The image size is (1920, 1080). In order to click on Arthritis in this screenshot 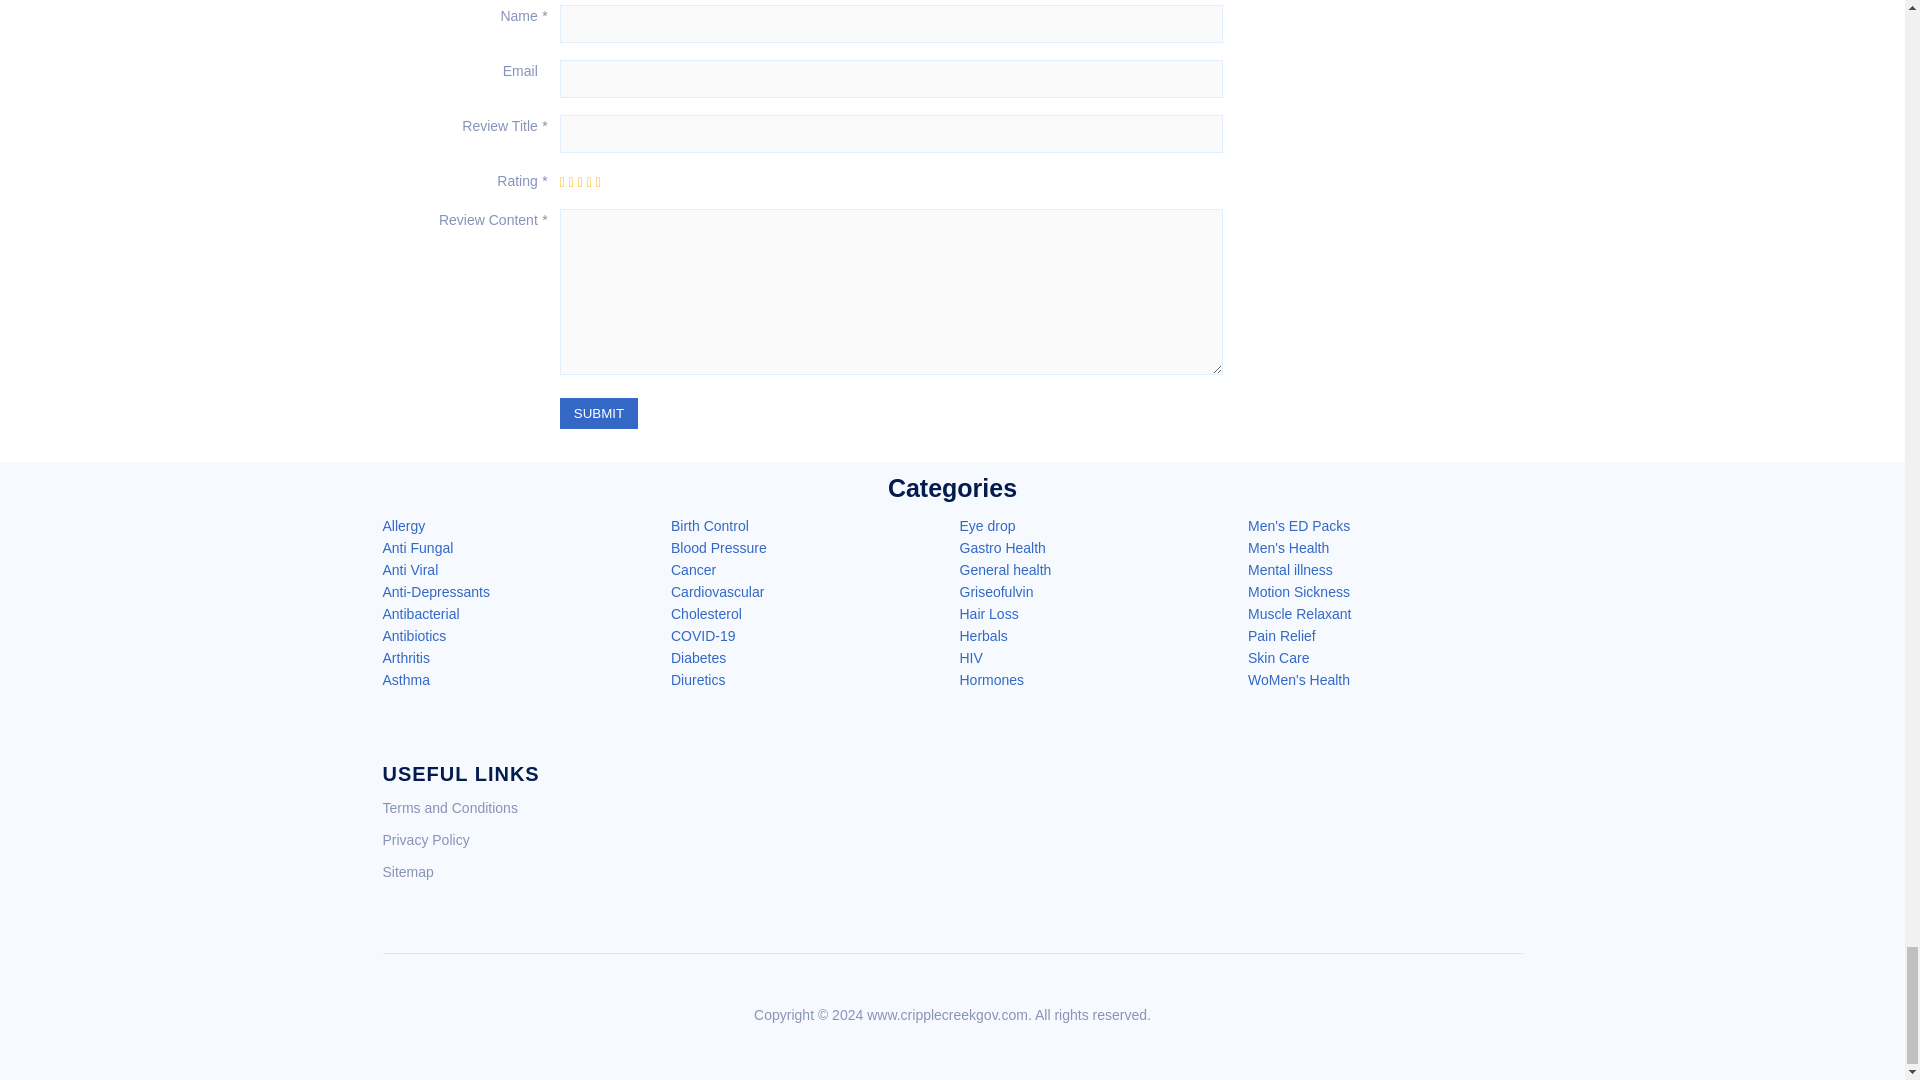, I will do `click(405, 658)`.